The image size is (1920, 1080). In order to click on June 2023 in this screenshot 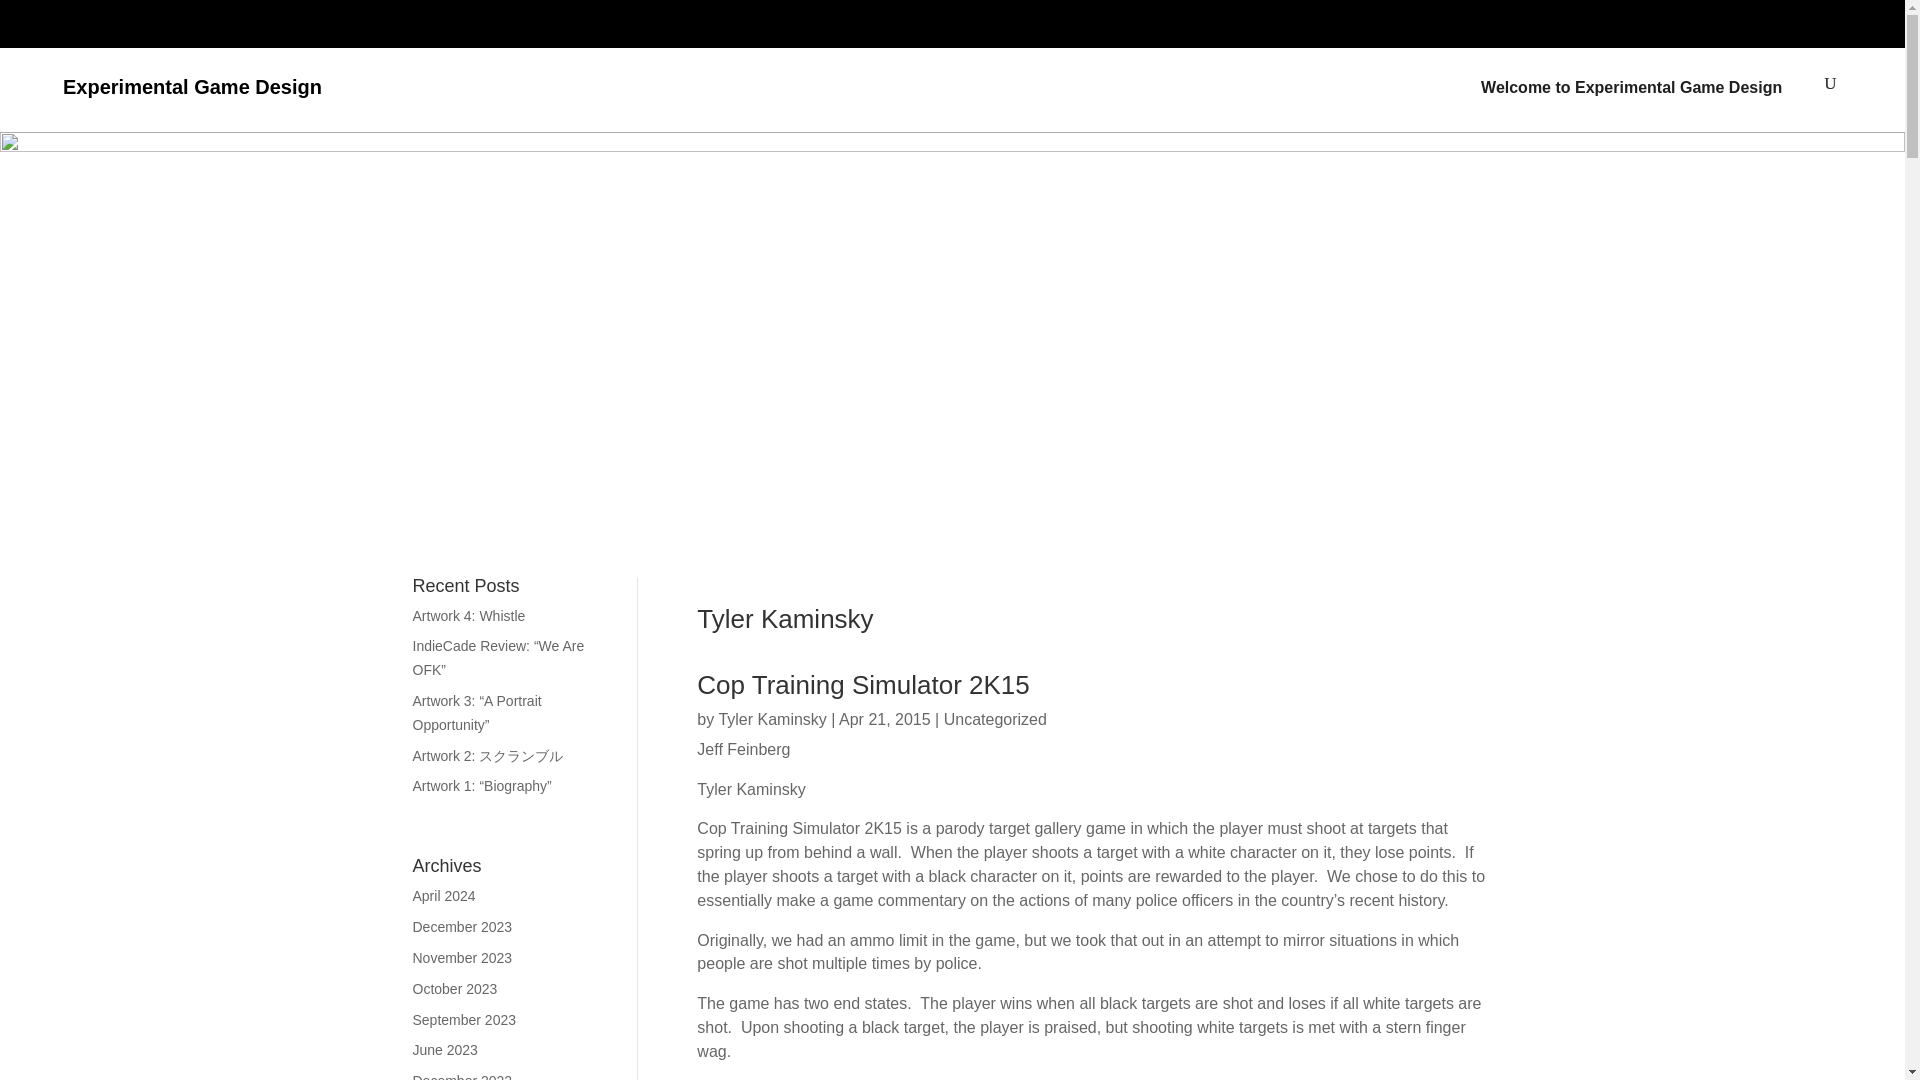, I will do `click(444, 1050)`.